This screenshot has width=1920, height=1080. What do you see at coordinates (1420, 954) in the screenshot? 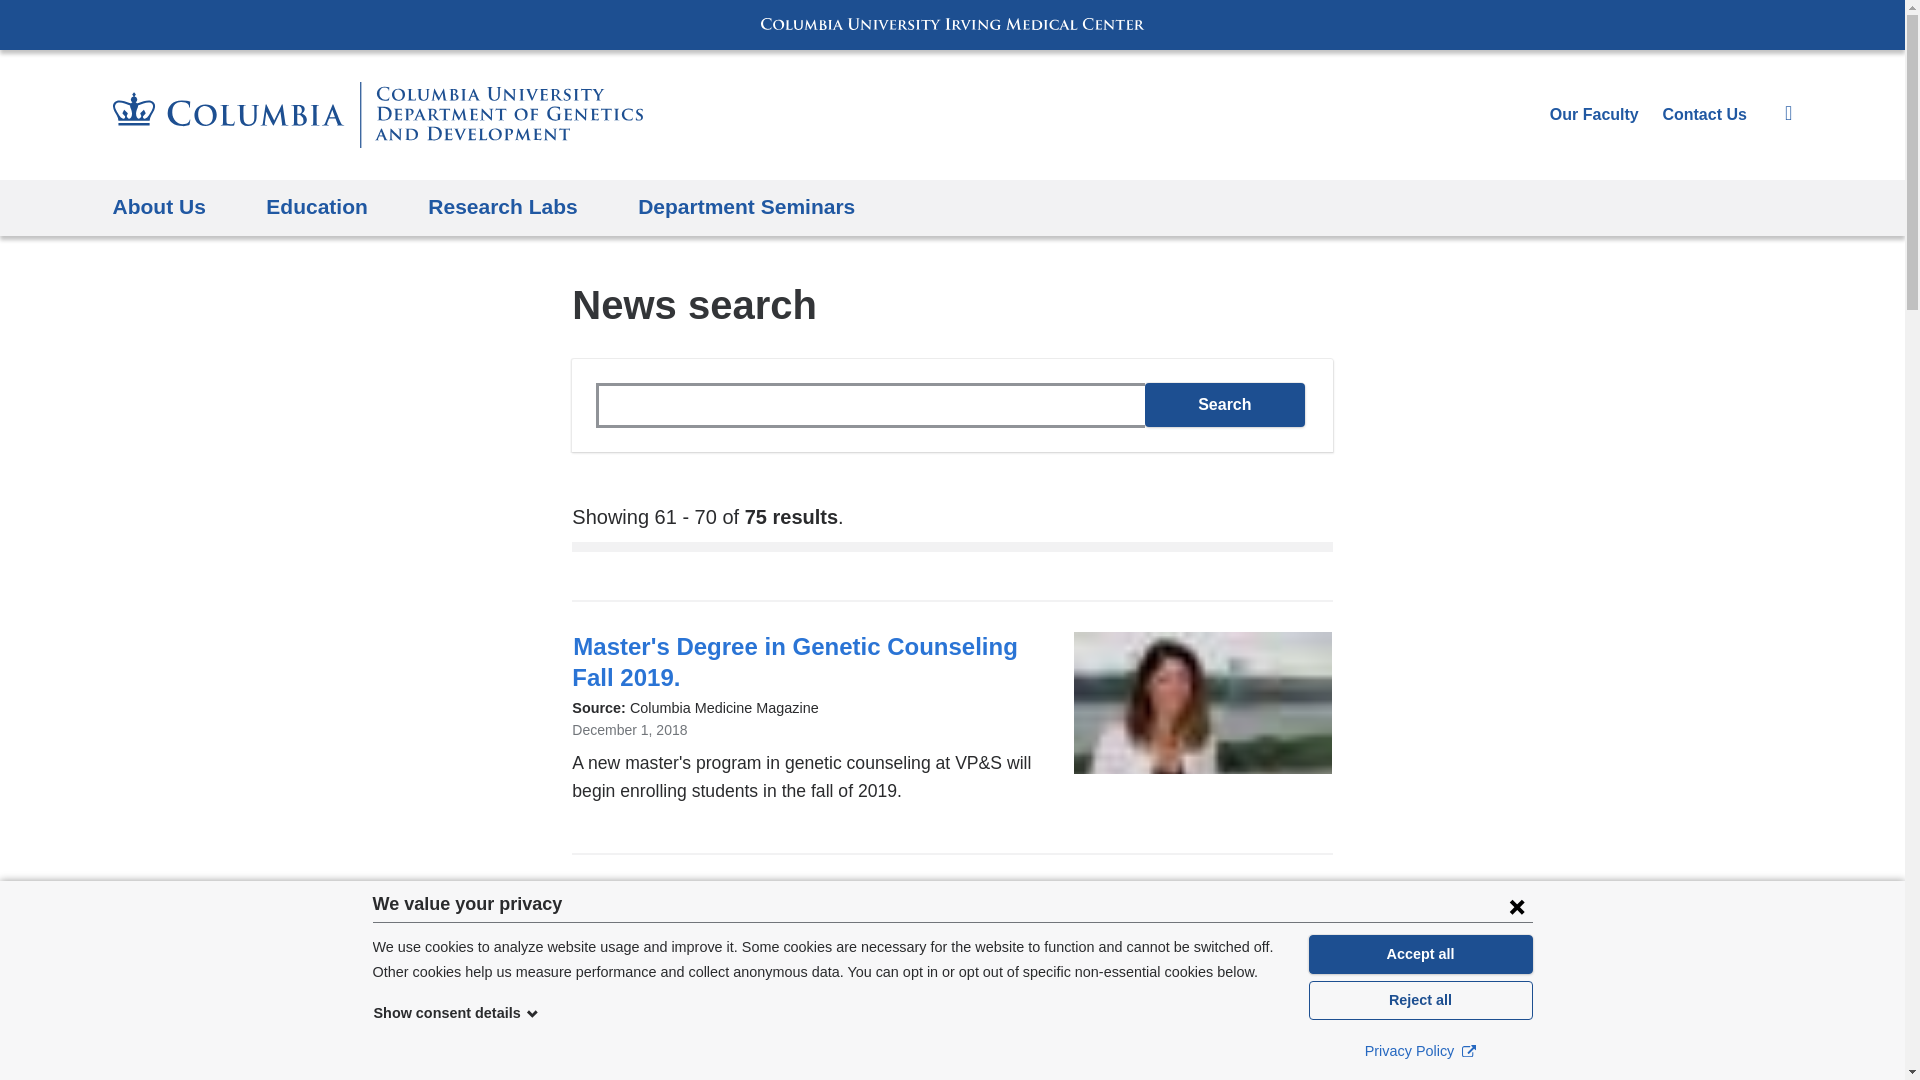
I see `Accept all` at bounding box center [1420, 954].